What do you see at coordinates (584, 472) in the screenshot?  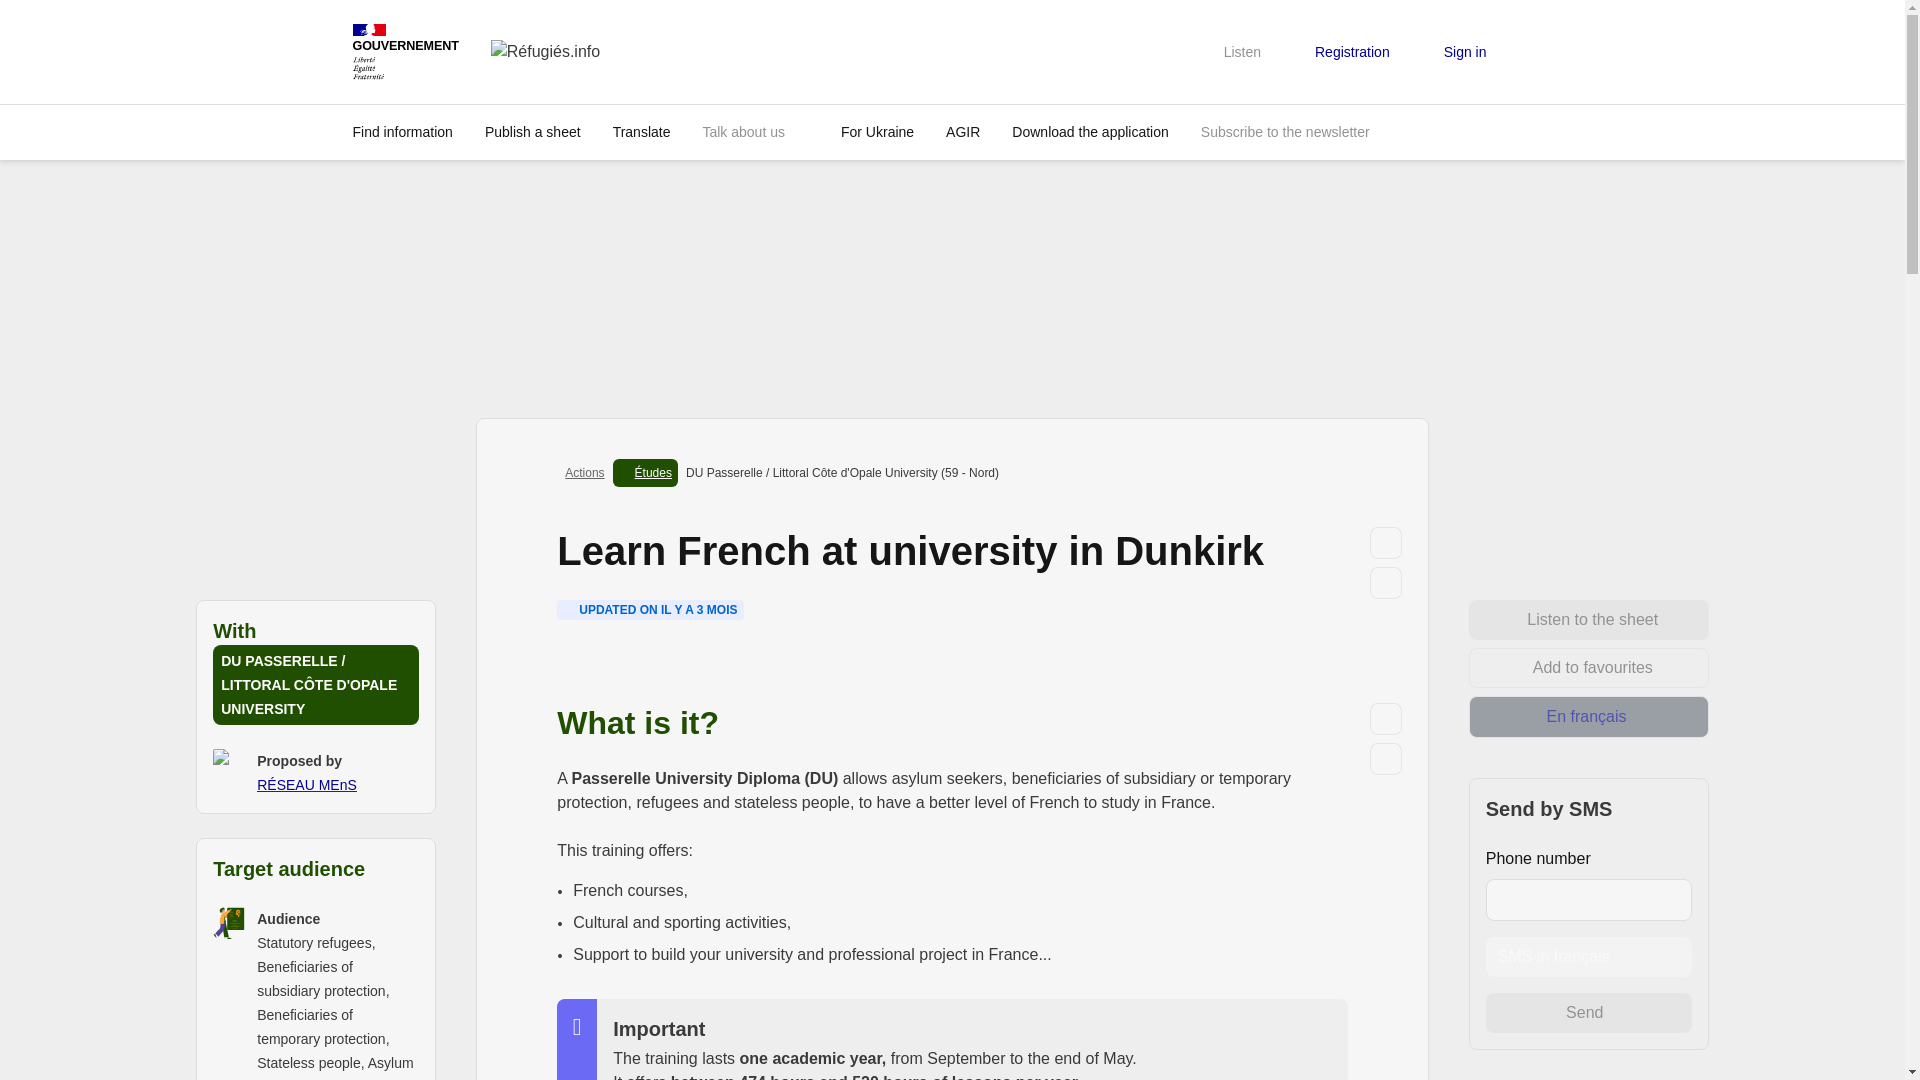 I see `Actions` at bounding box center [584, 472].